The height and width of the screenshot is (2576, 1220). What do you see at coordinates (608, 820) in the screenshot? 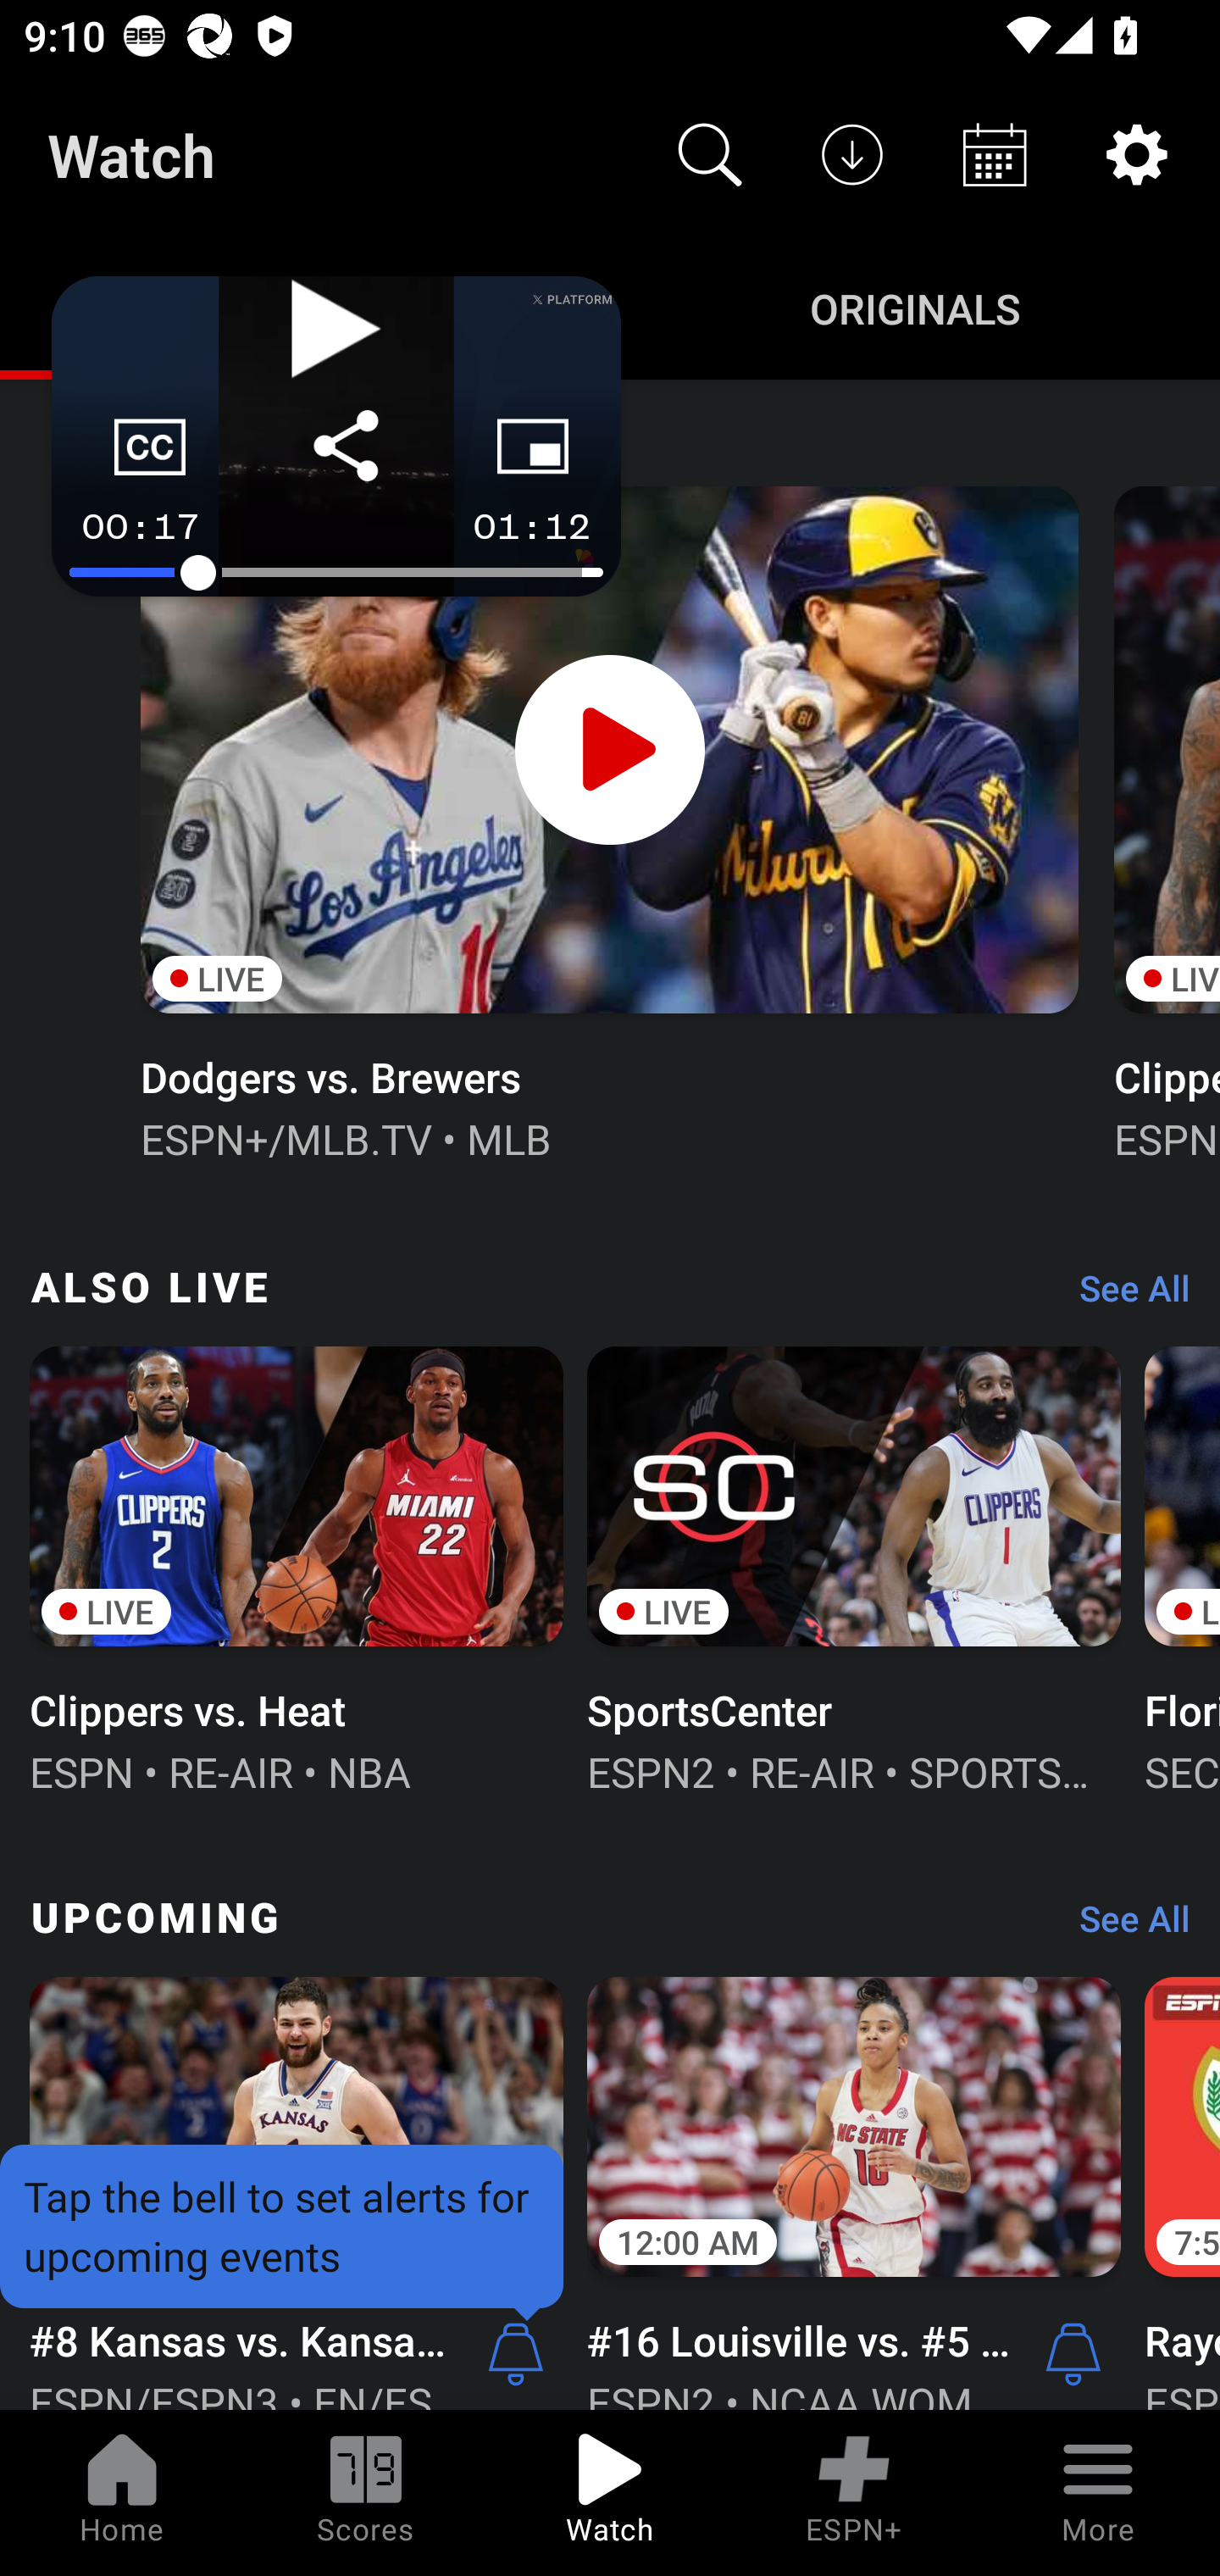
I see ` LIVE Dodgers vs. Brewers ESPN+/MLB.TV • MLB` at bounding box center [608, 820].